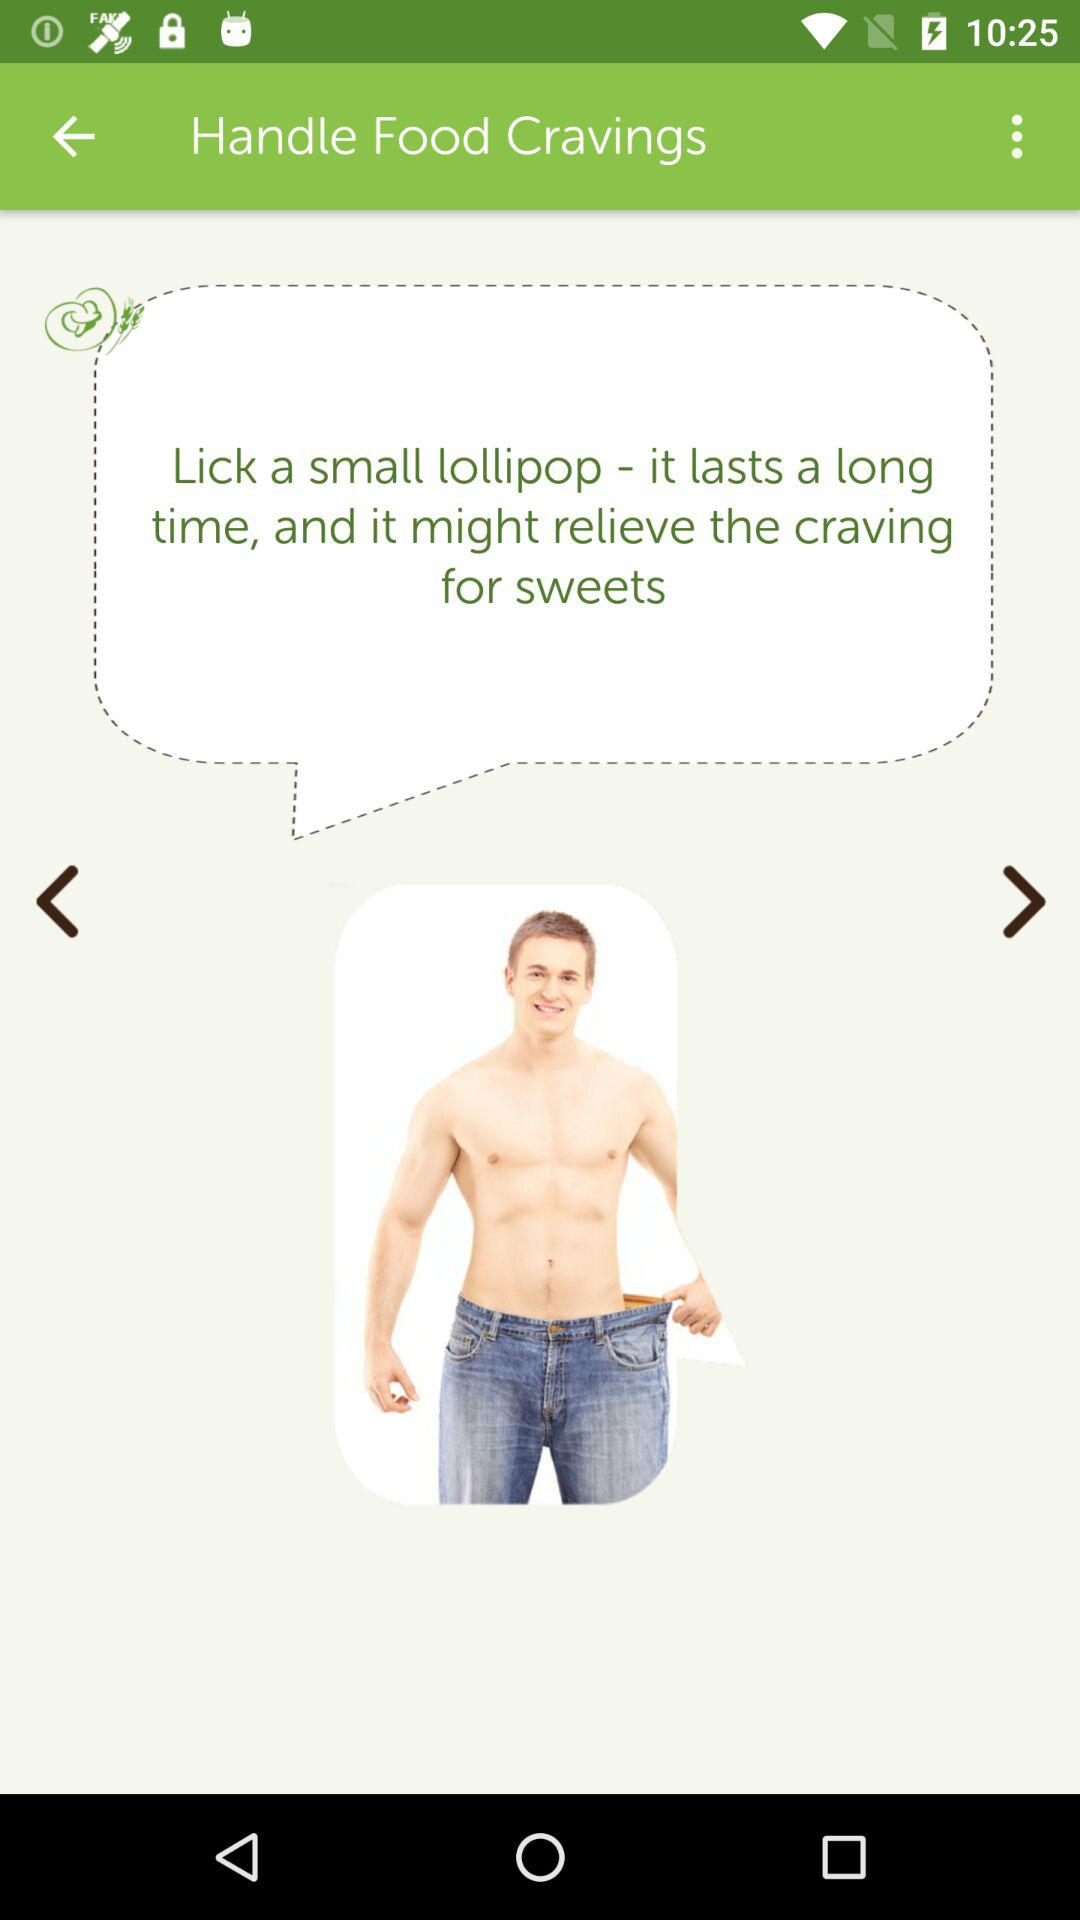 The width and height of the screenshot is (1080, 1920). Describe the element at coordinates (1016, 136) in the screenshot. I see `click the icon next to handle food cravings` at that location.